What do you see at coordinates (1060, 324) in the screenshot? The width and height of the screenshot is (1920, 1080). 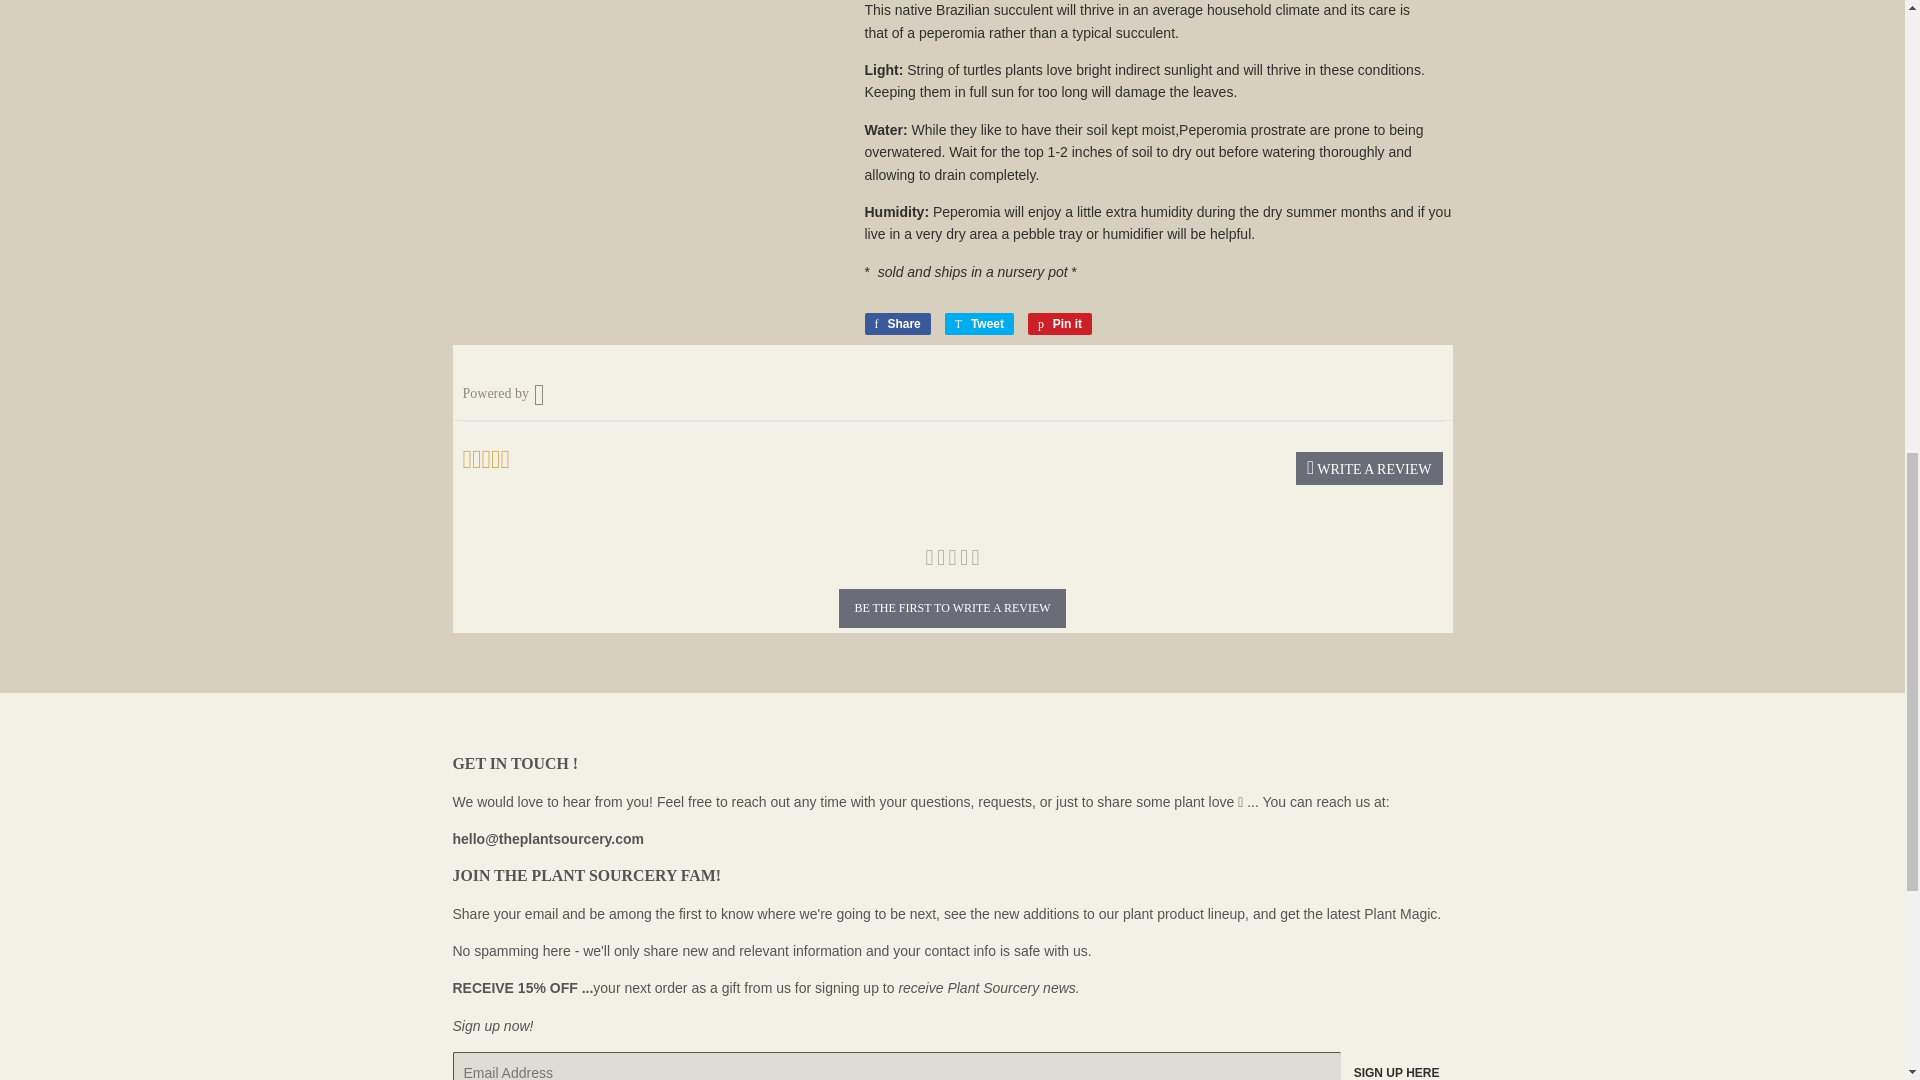 I see `Pin on Pinterest` at bounding box center [1060, 324].